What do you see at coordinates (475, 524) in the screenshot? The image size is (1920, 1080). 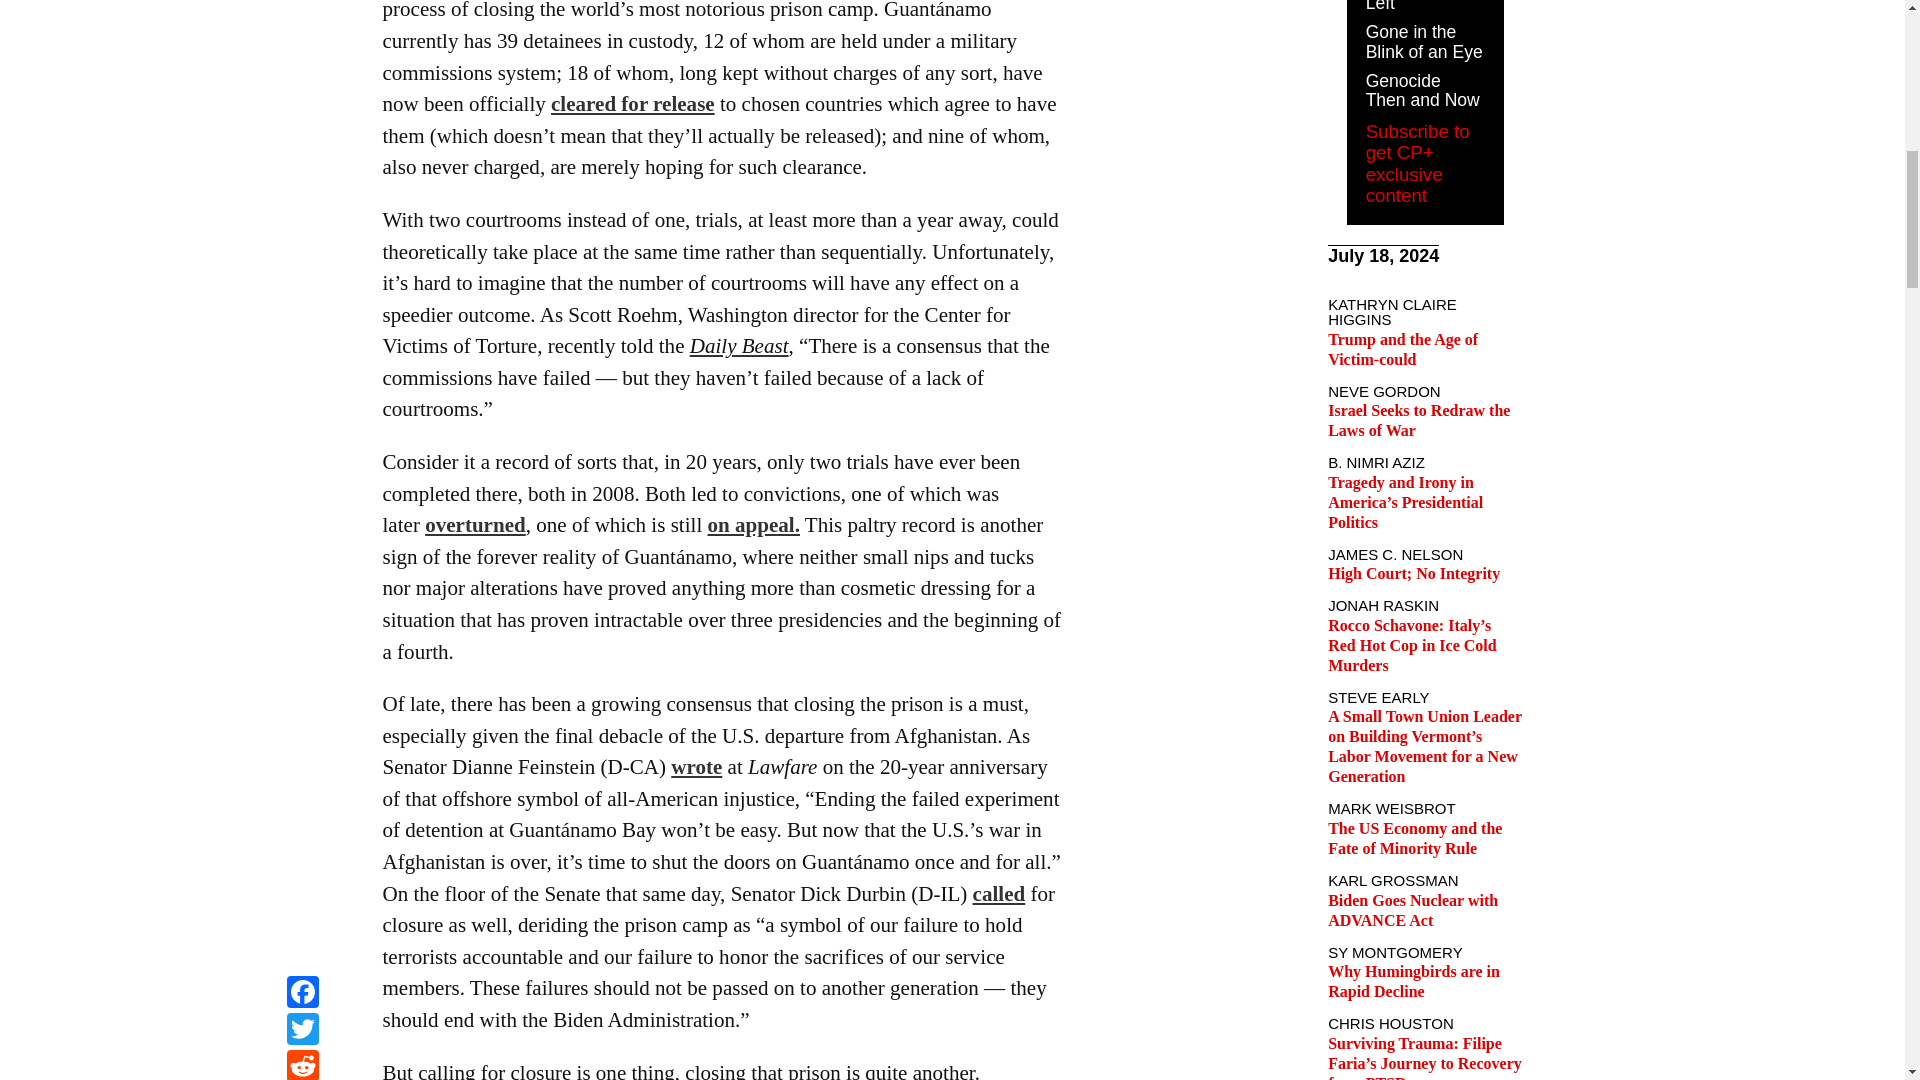 I see `overturned` at bounding box center [475, 524].